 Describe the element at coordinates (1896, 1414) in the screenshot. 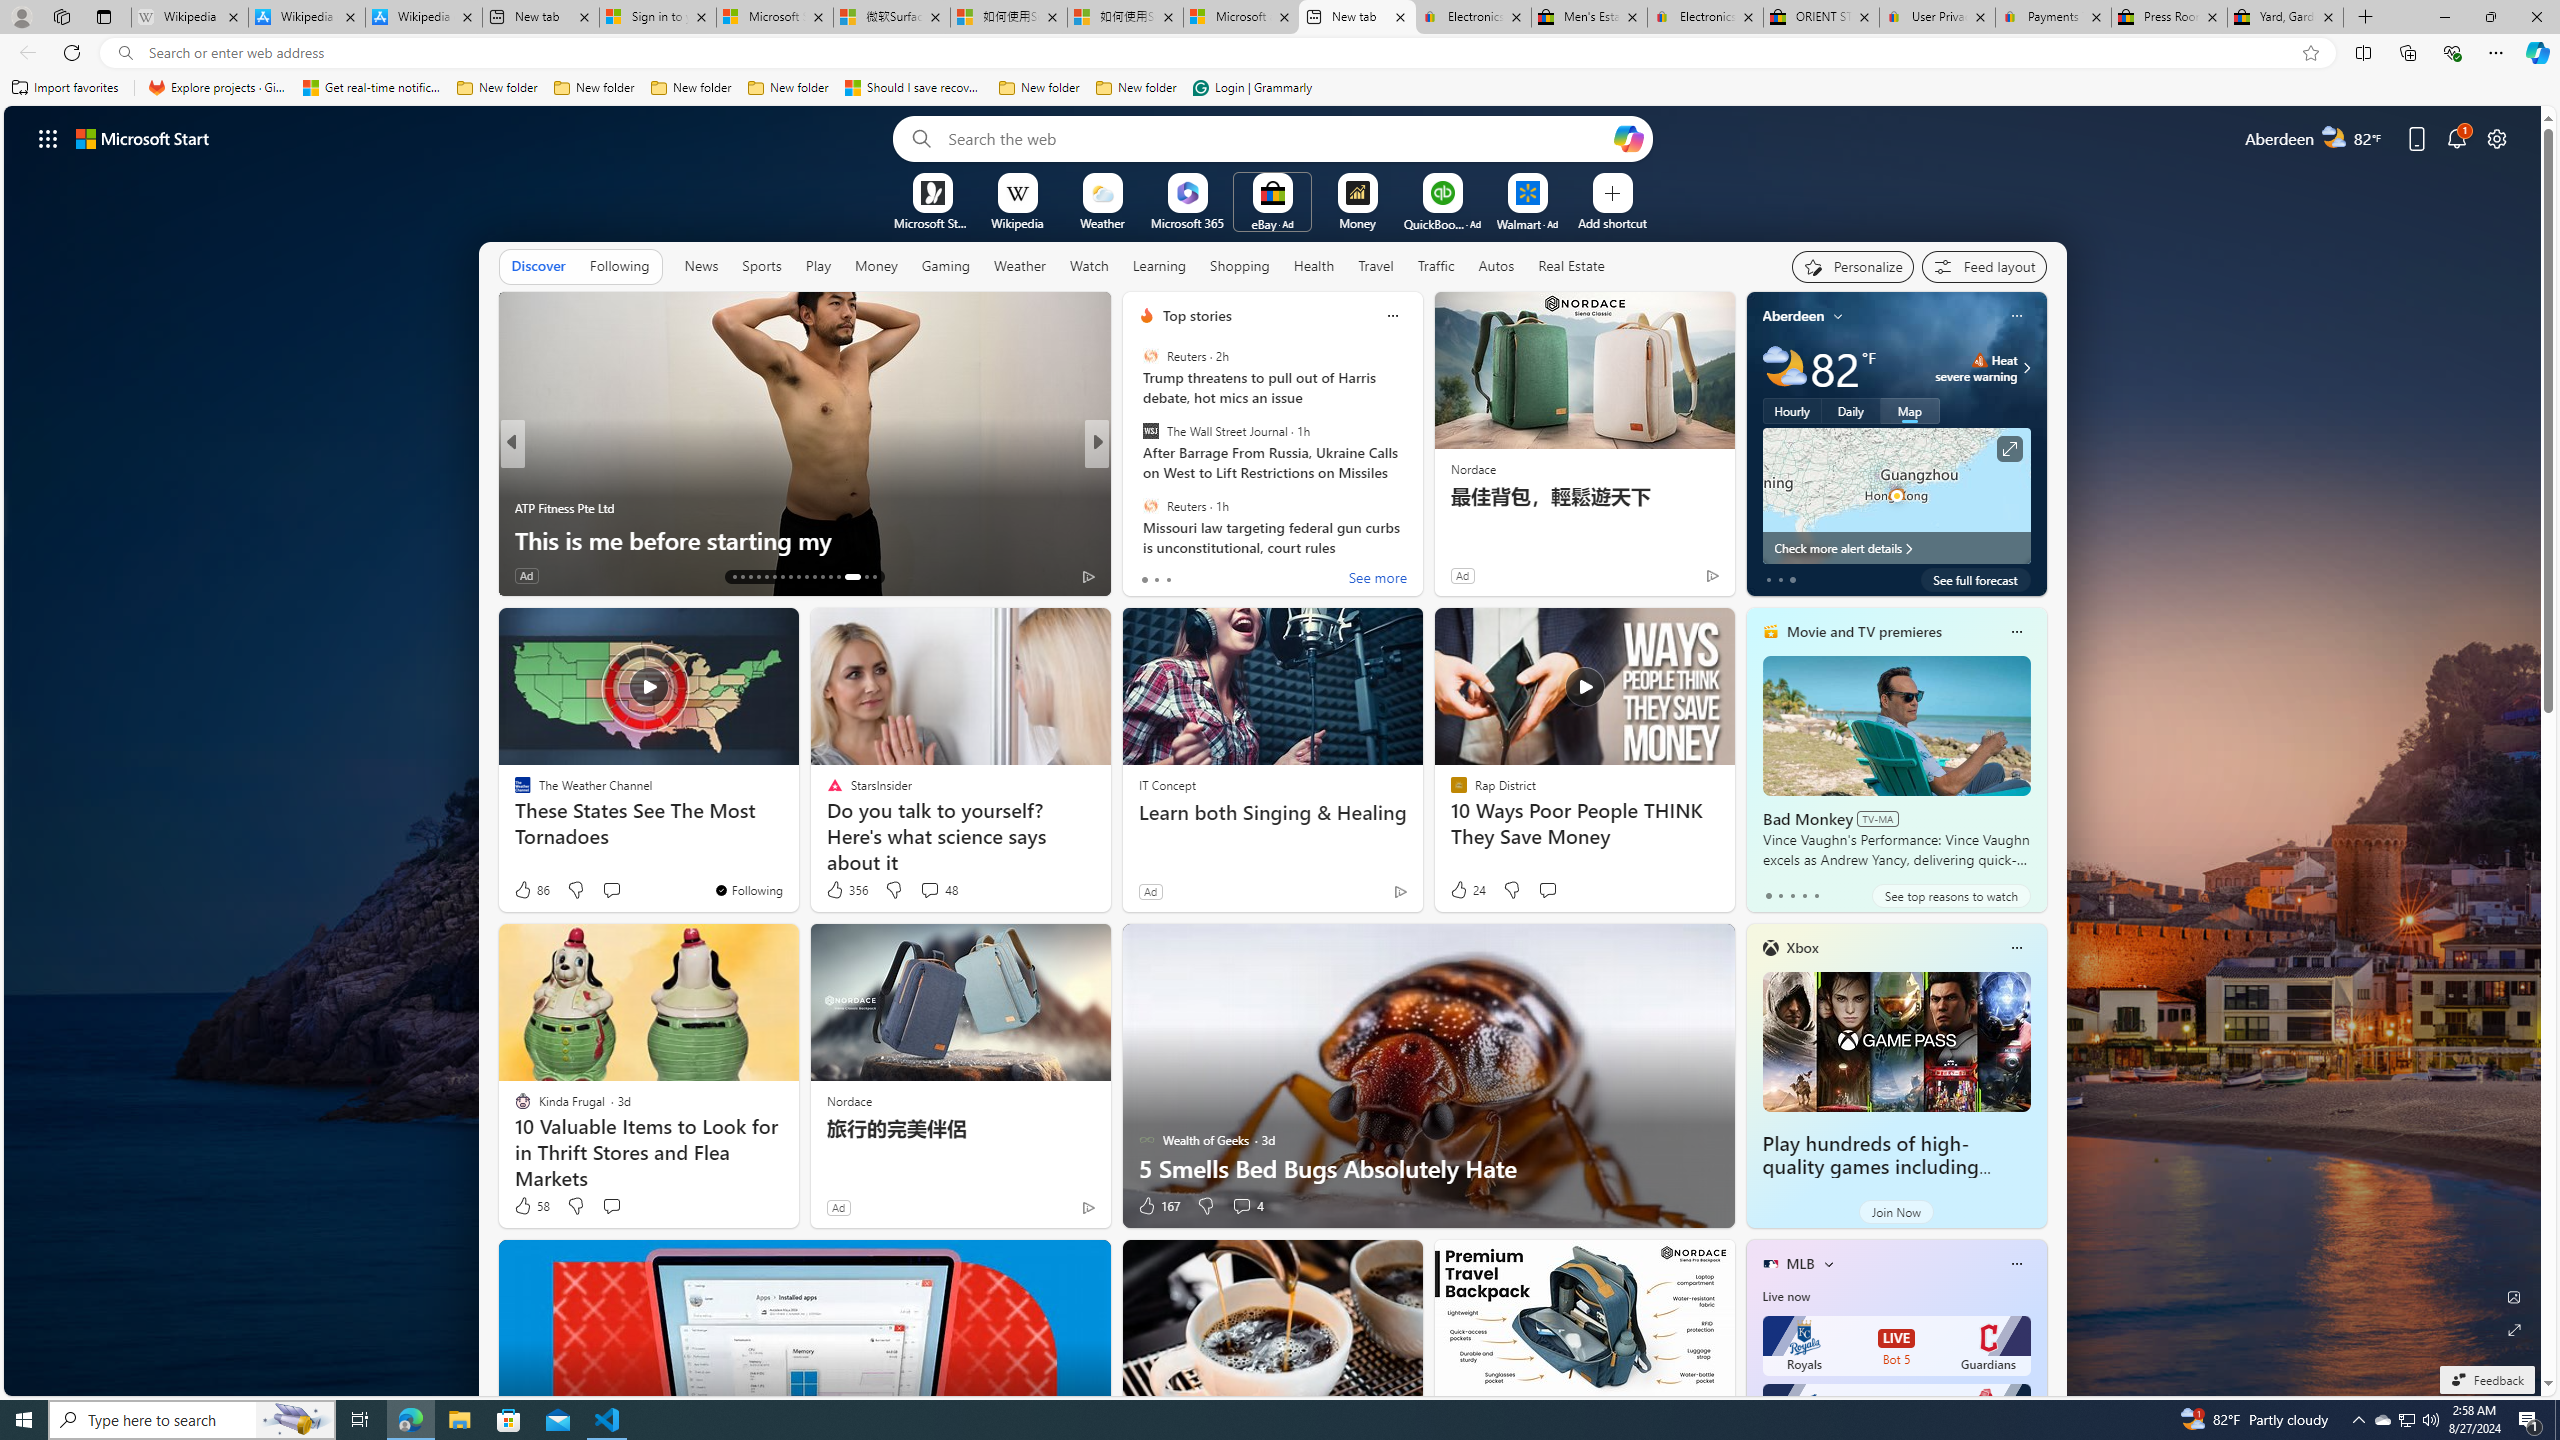

I see `Blue Jays LIVE Bot 4 Red Sox` at that location.